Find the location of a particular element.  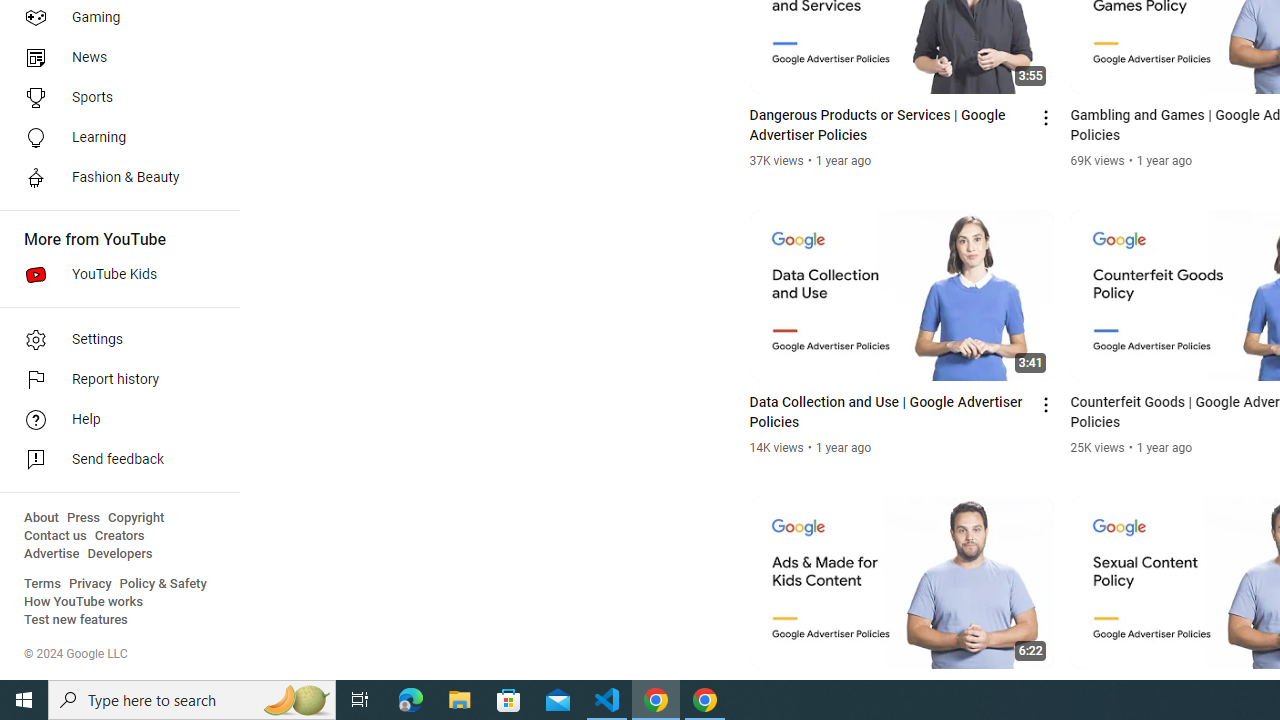

Fashion & Beauty is located at coordinates (114, 178).